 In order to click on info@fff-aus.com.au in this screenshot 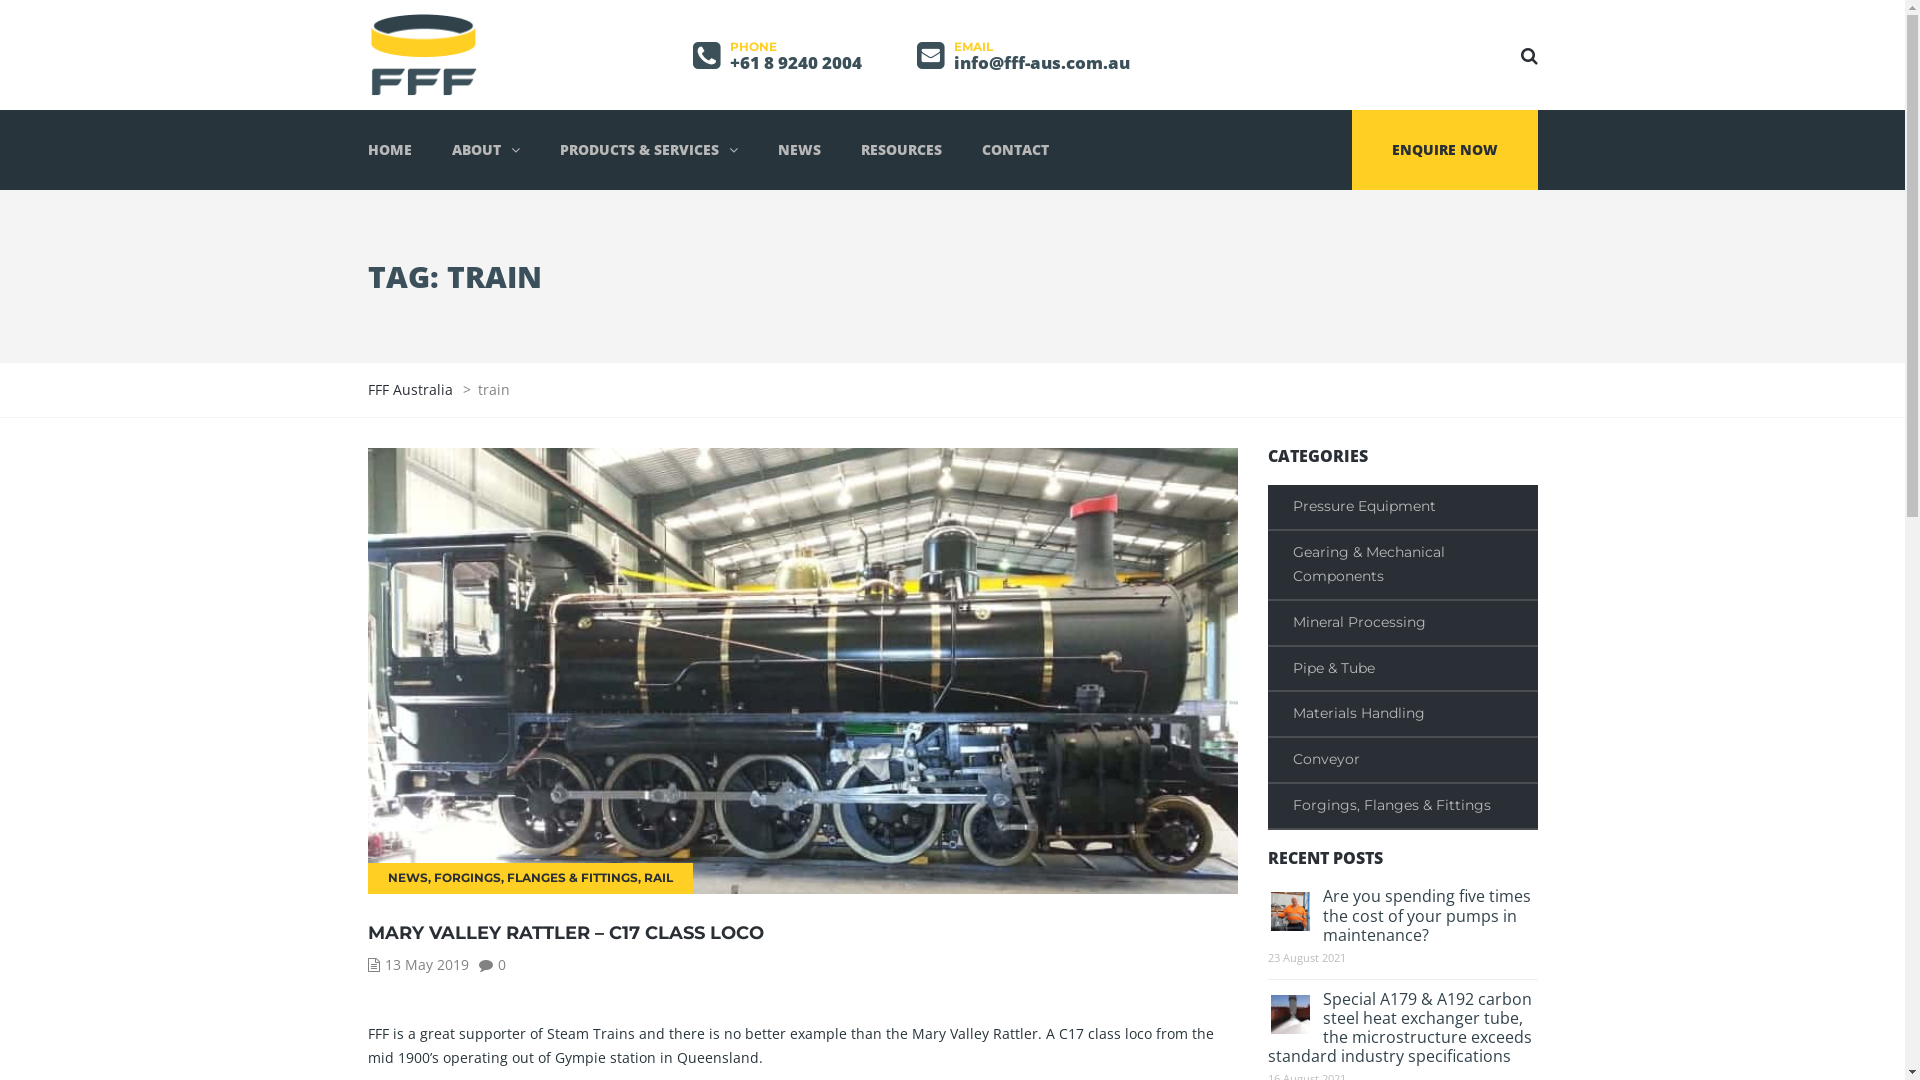, I will do `click(1042, 62)`.